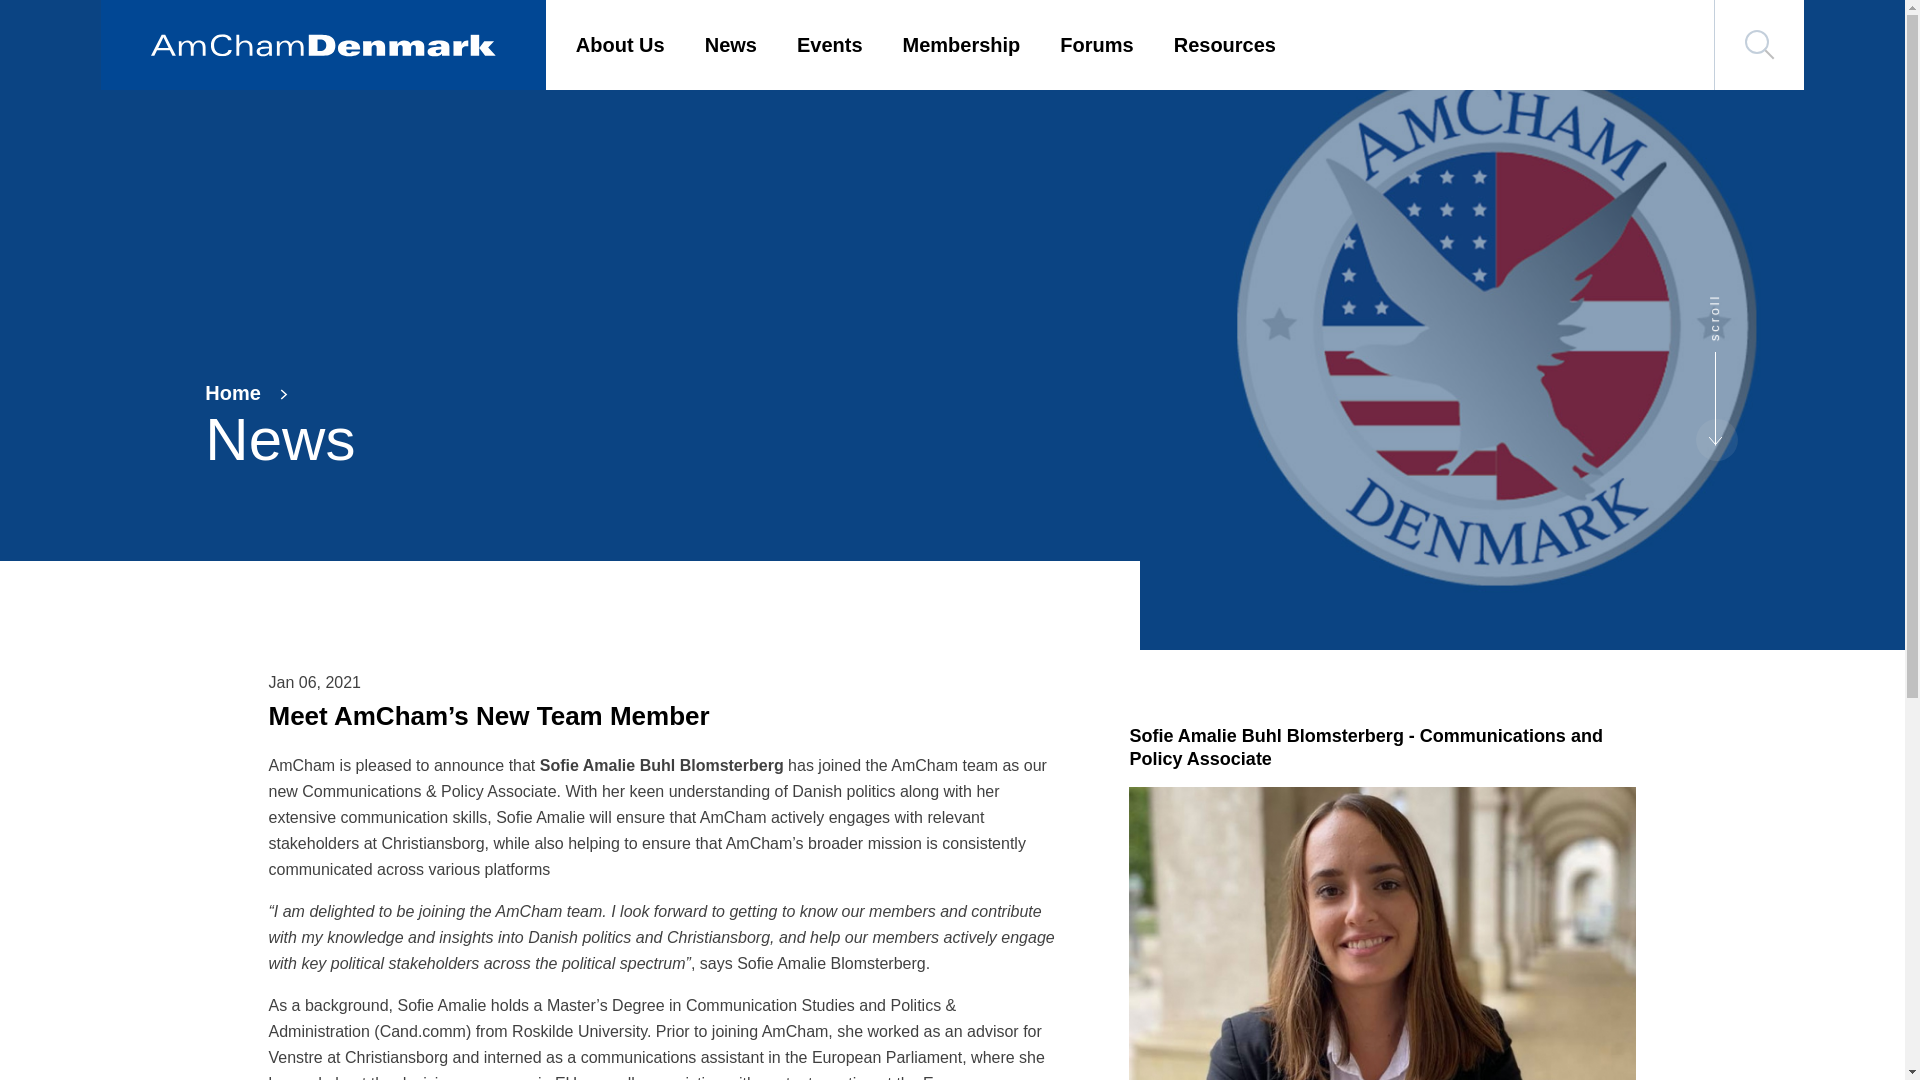 Image resolution: width=1920 pixels, height=1080 pixels. Describe the element at coordinates (1224, 45) in the screenshot. I see `Resources` at that location.